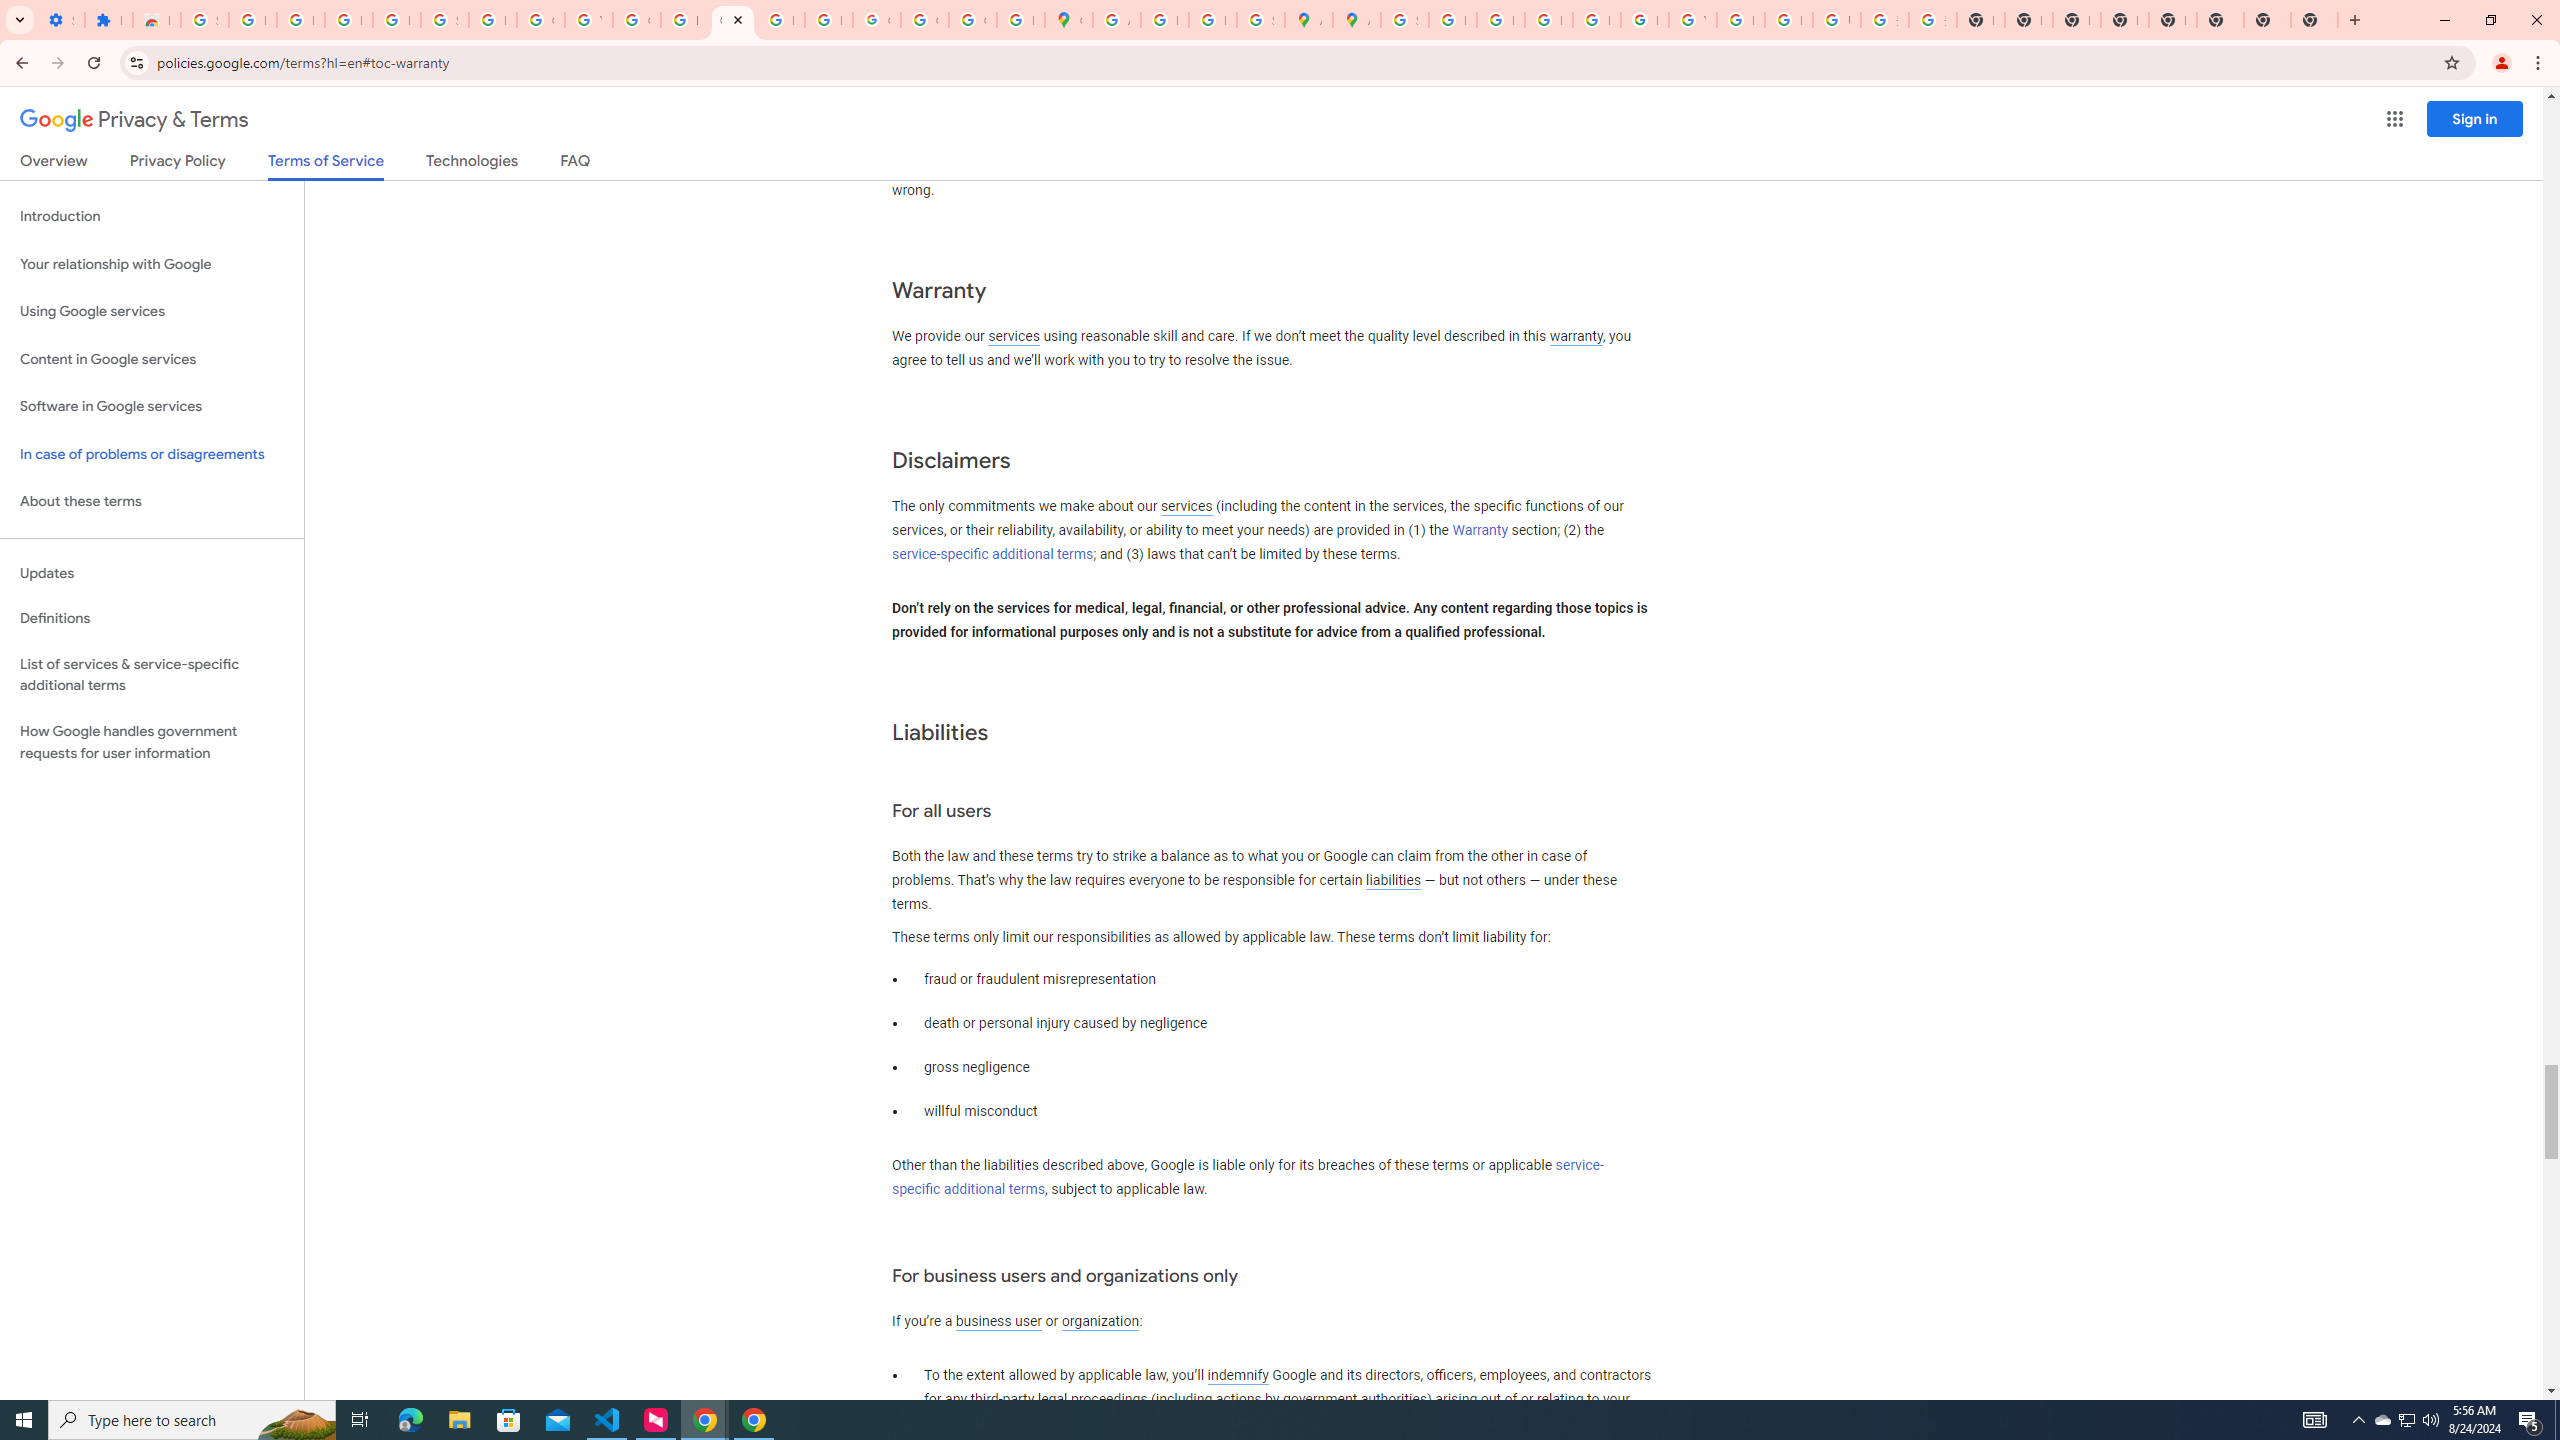  Describe the element at coordinates (348, 20) in the screenshot. I see `Learn how to find your photos - Google Photos Help` at that location.